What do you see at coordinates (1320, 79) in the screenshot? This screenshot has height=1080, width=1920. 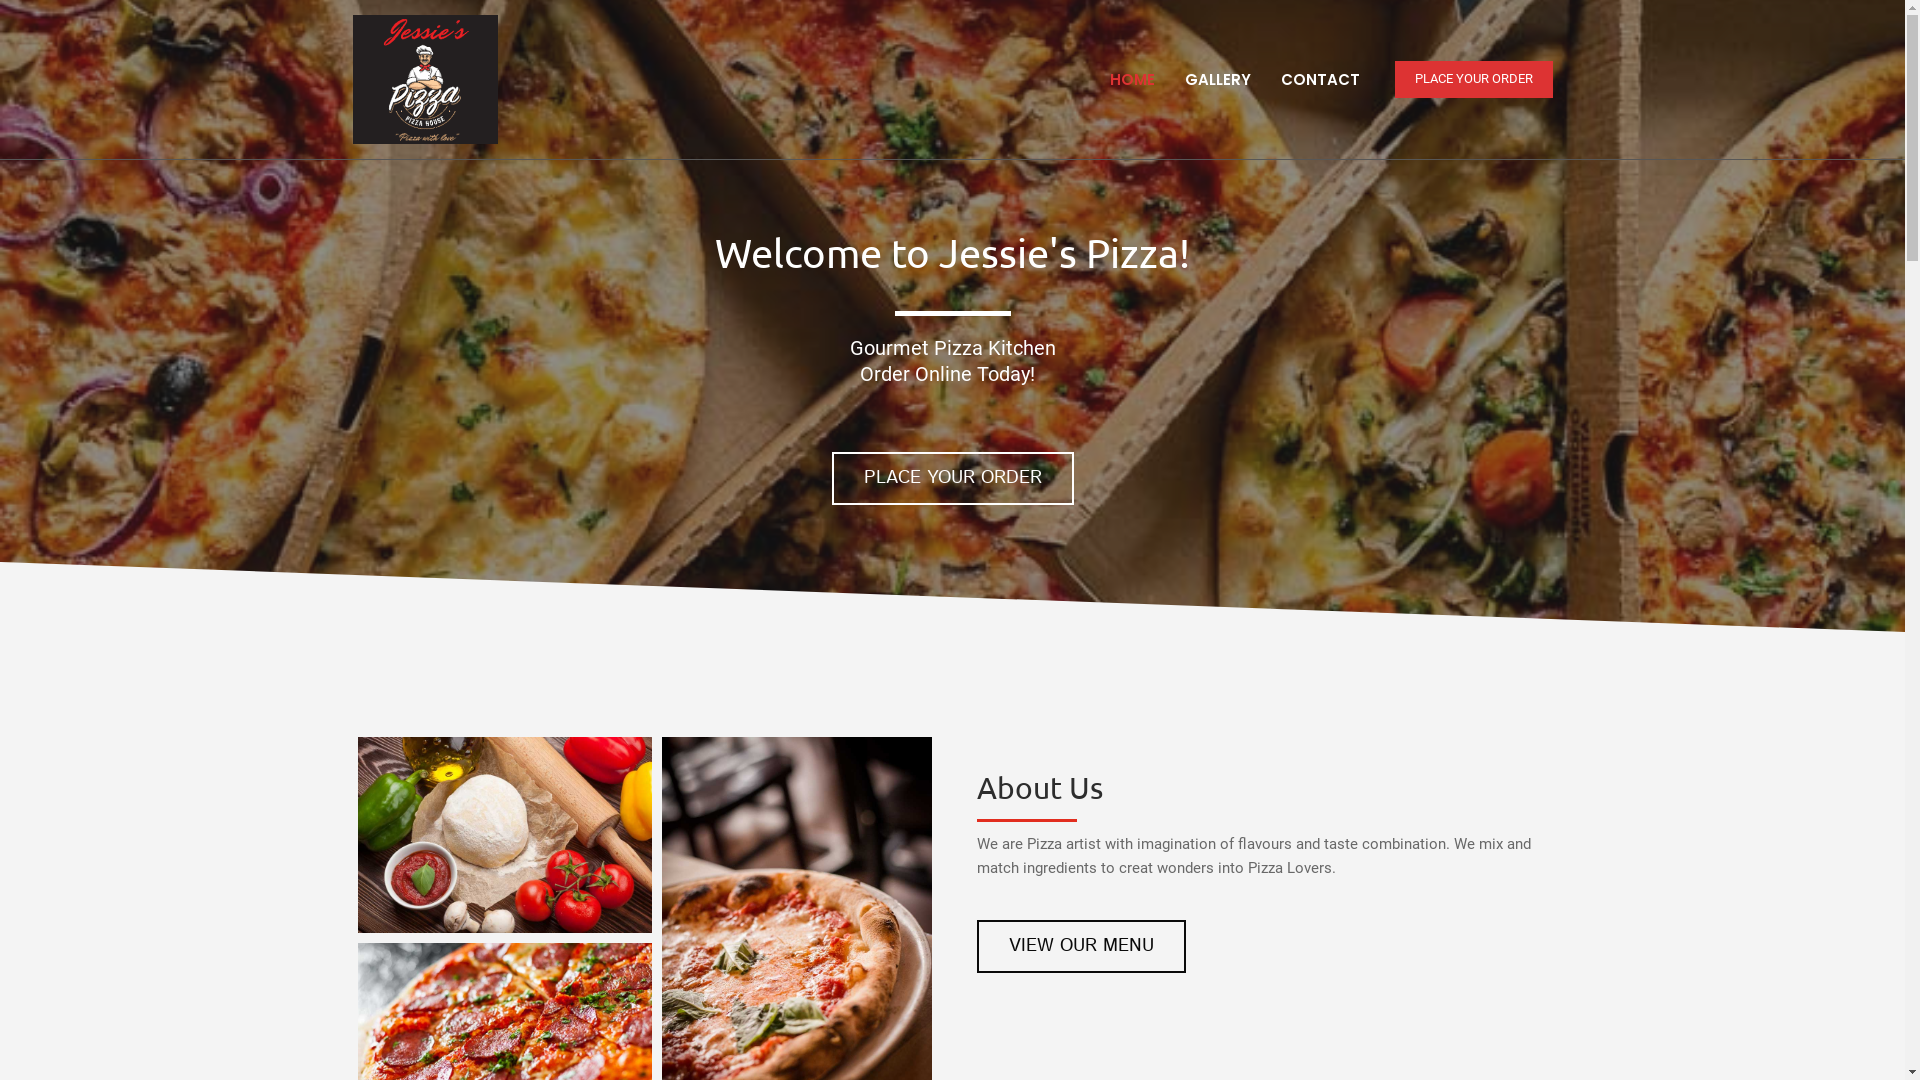 I see `CONTACT` at bounding box center [1320, 79].